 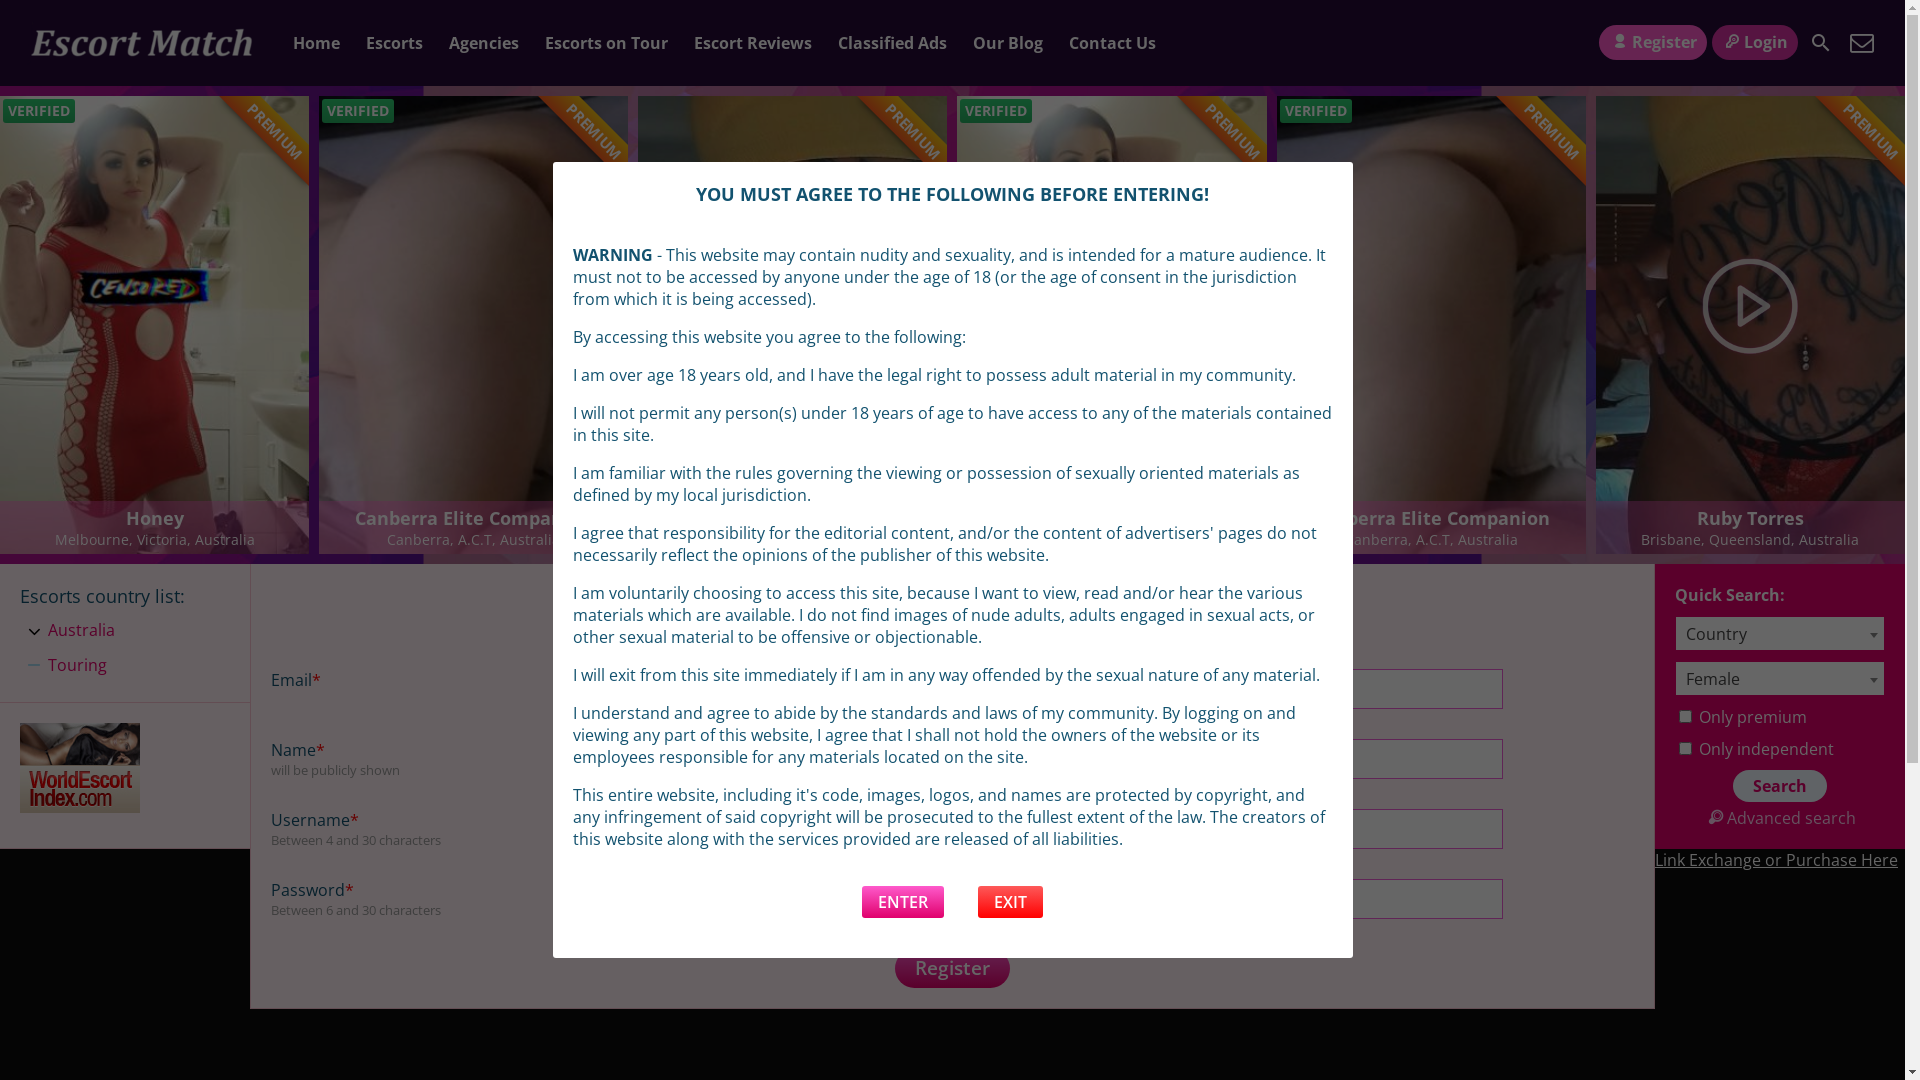 I want to click on Link Exchange or Purchase Here, so click(x=1776, y=860).